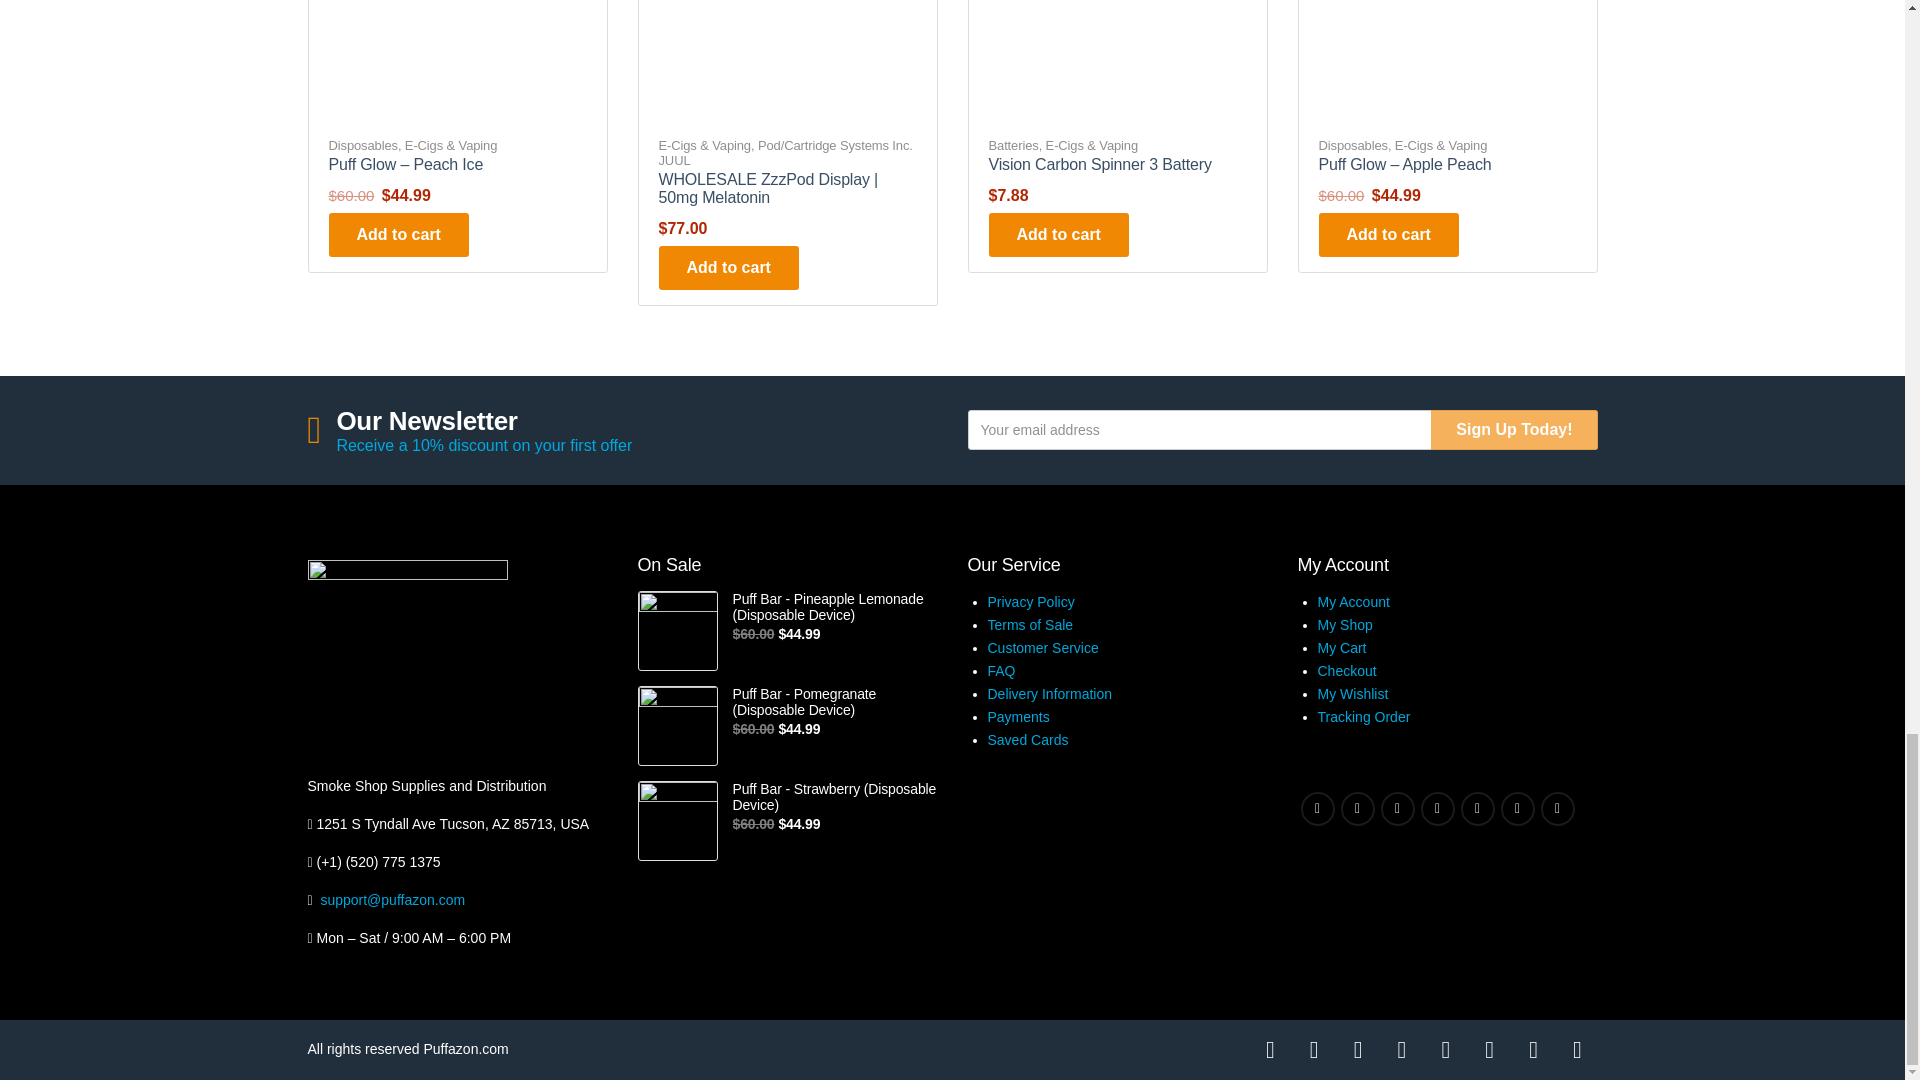 This screenshot has height=1080, width=1920. I want to click on Disposables, so click(1352, 146).